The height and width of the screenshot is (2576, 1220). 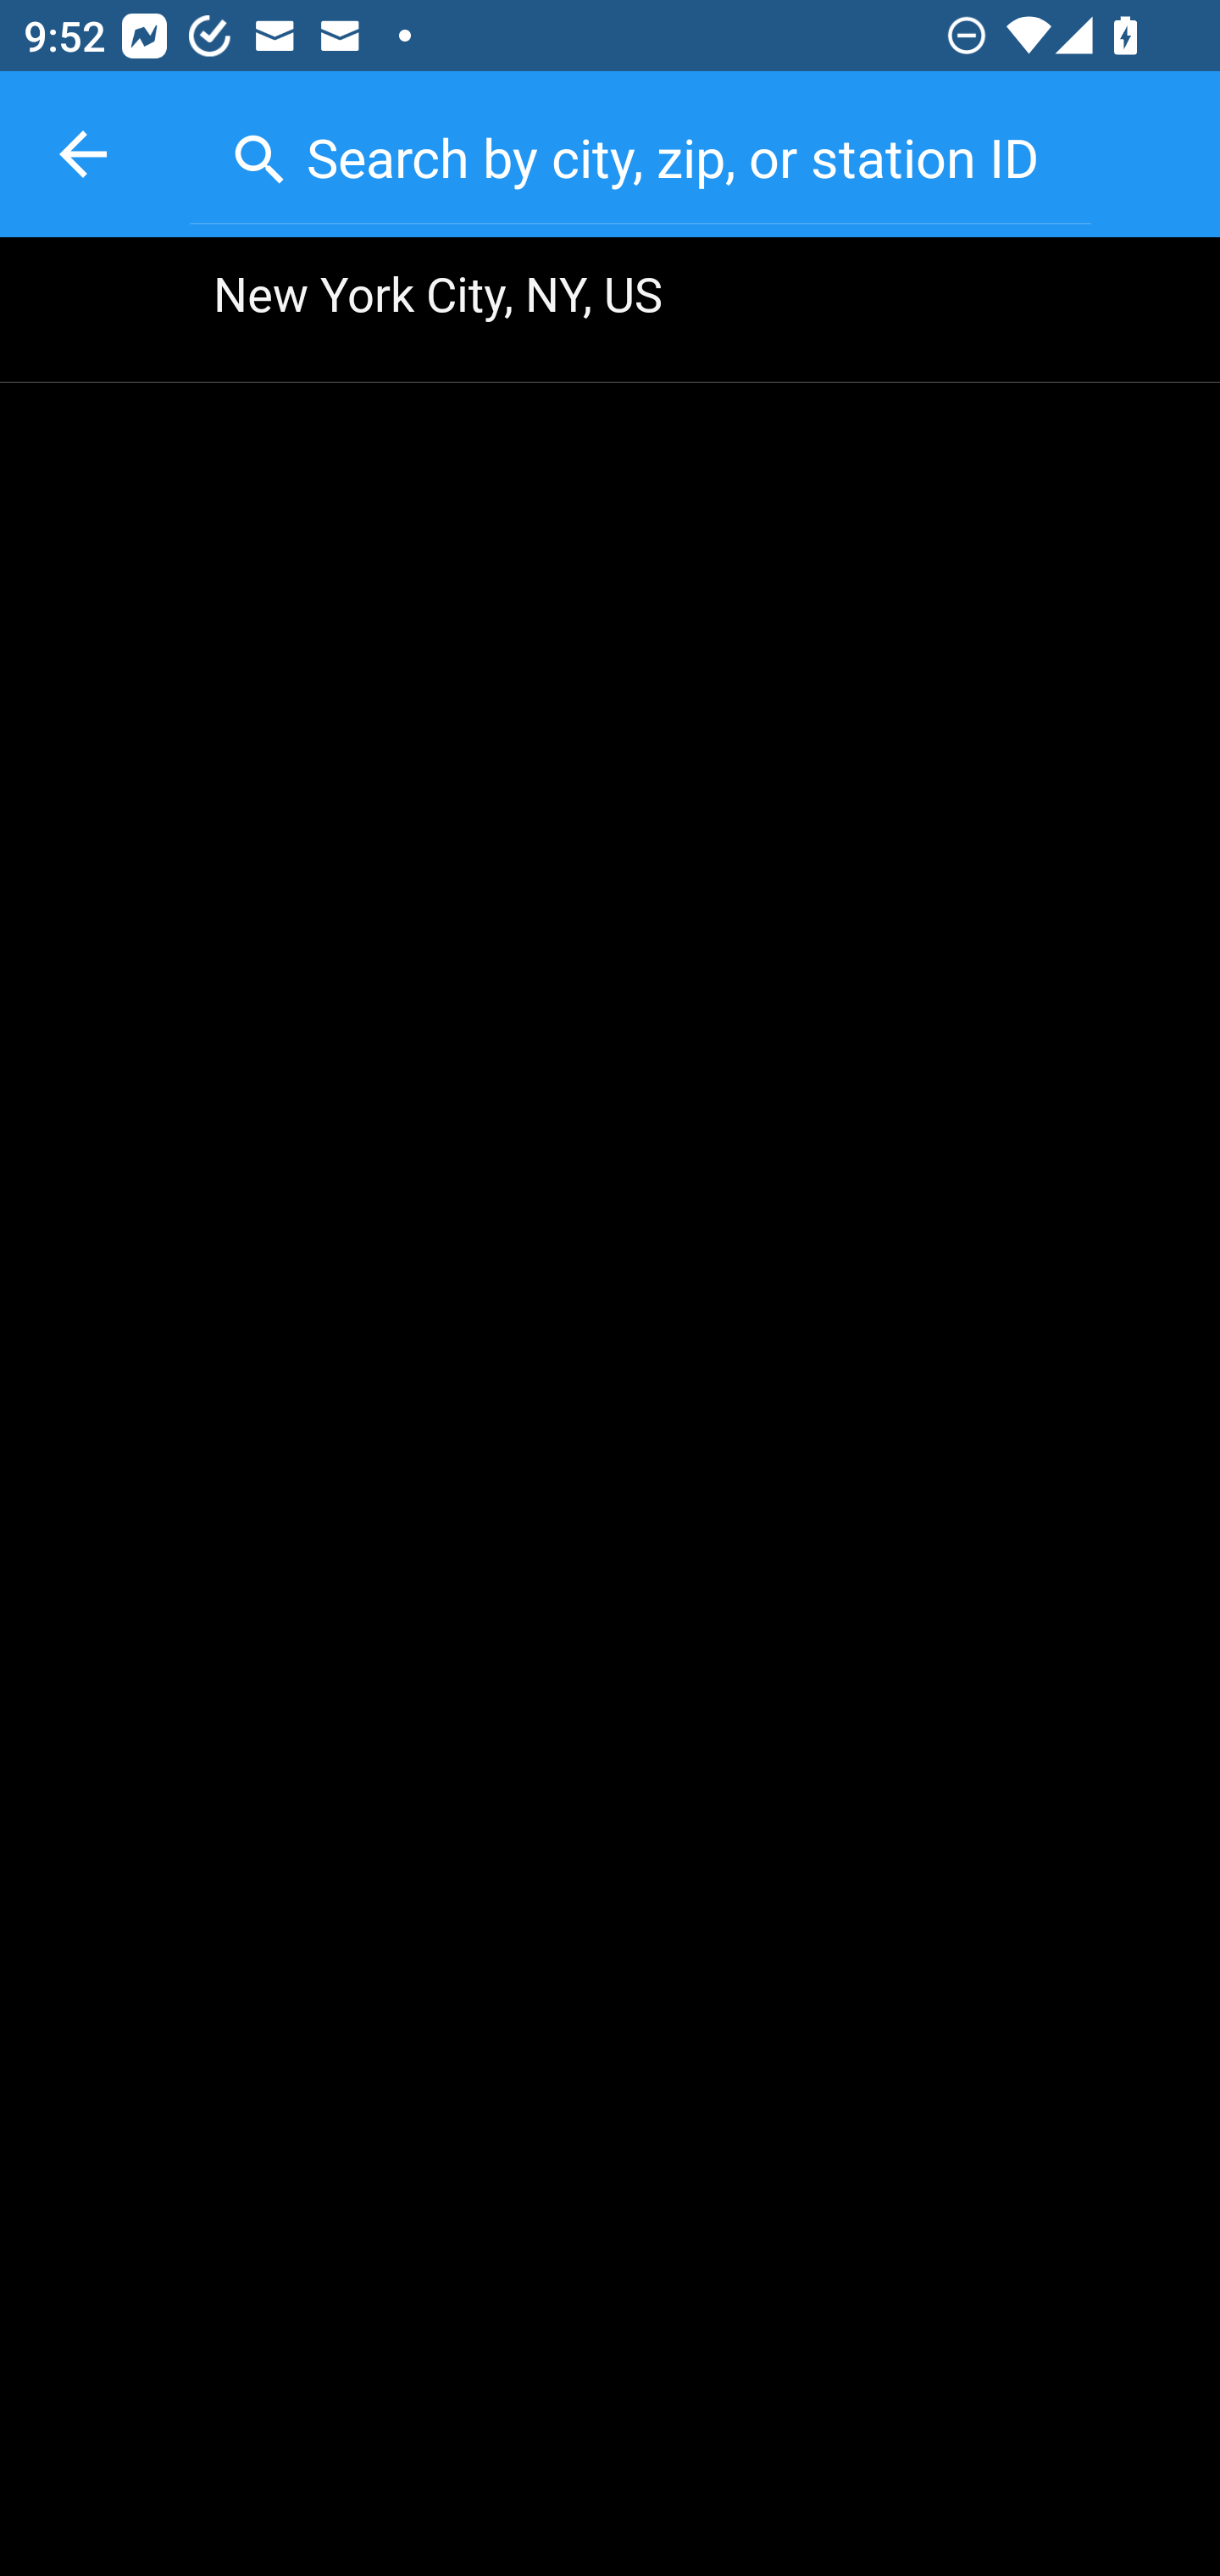 What do you see at coordinates (83, 154) in the screenshot?
I see `back` at bounding box center [83, 154].